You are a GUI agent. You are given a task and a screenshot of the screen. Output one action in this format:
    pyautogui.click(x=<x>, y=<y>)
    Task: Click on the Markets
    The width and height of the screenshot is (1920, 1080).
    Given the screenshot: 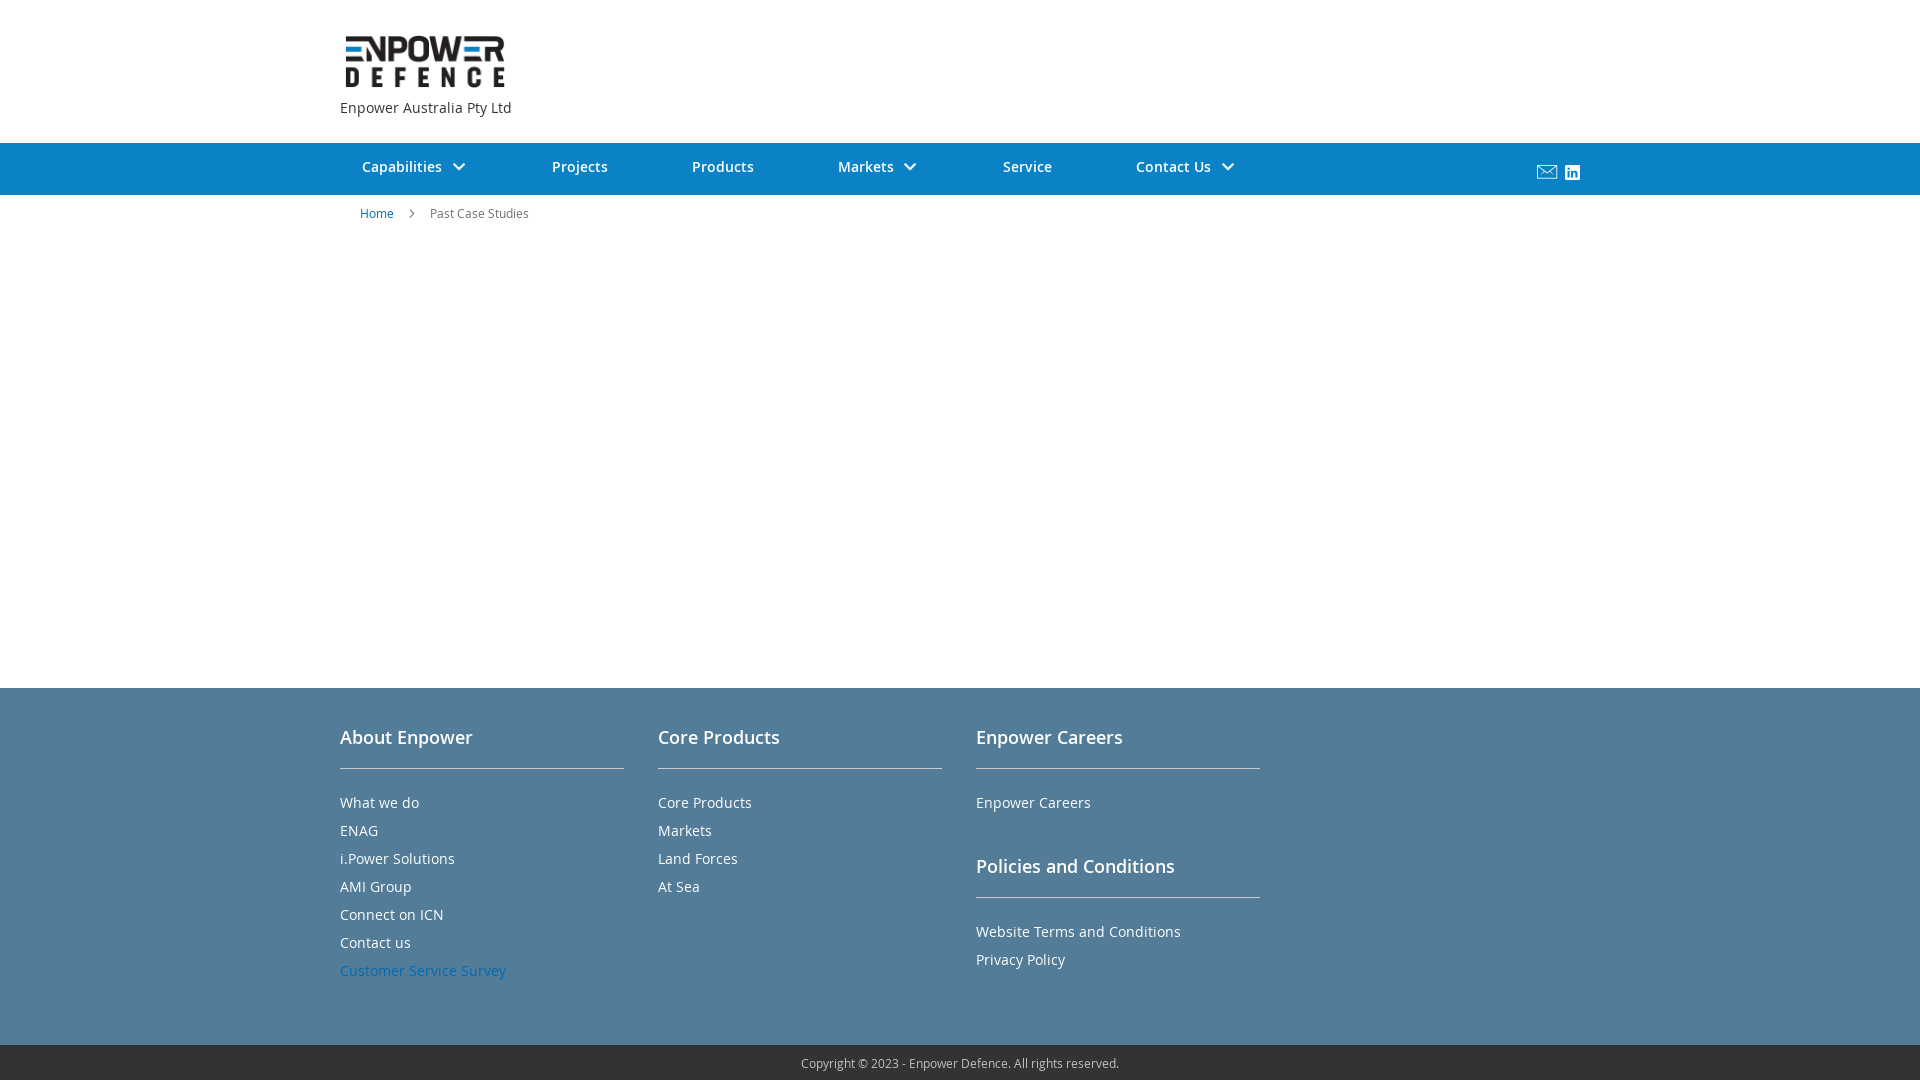 What is the action you would take?
    pyautogui.click(x=685, y=830)
    